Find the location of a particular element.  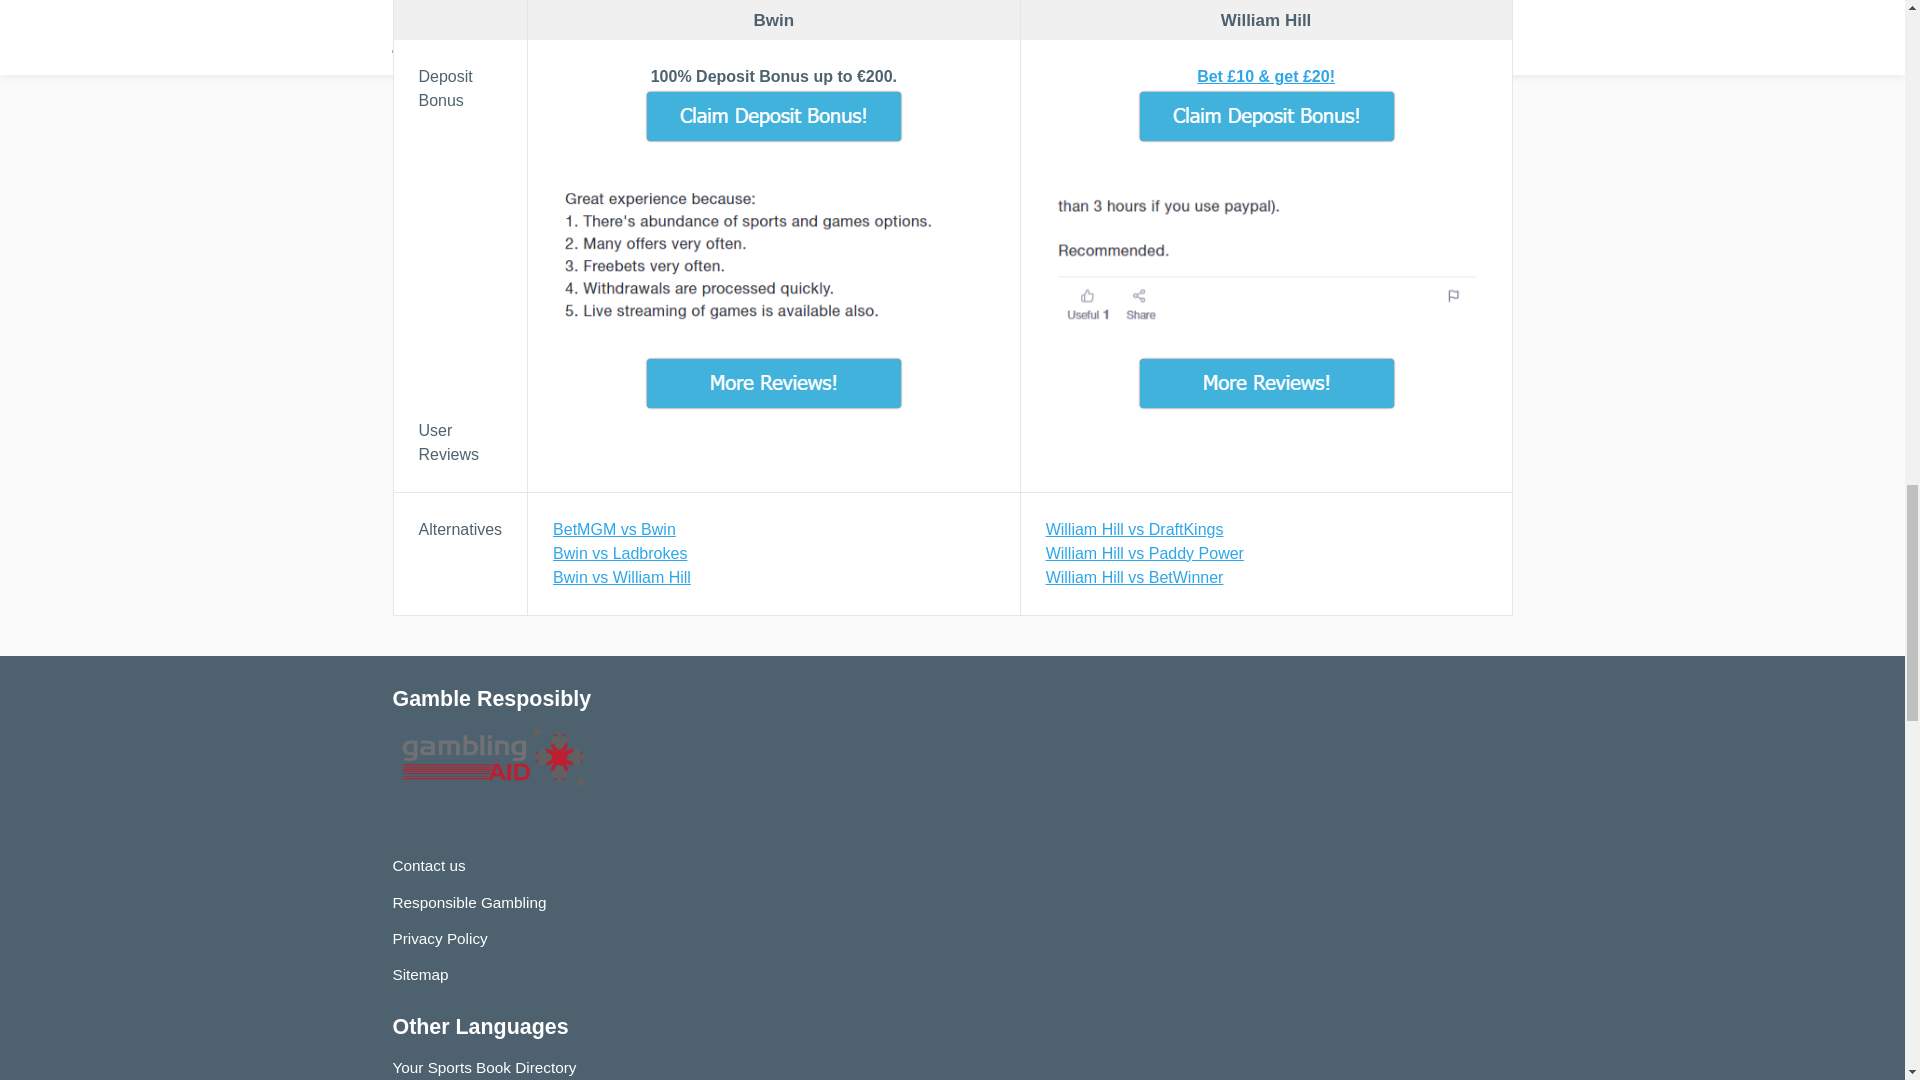

William Hill vs DraftKings is located at coordinates (1266, 530).